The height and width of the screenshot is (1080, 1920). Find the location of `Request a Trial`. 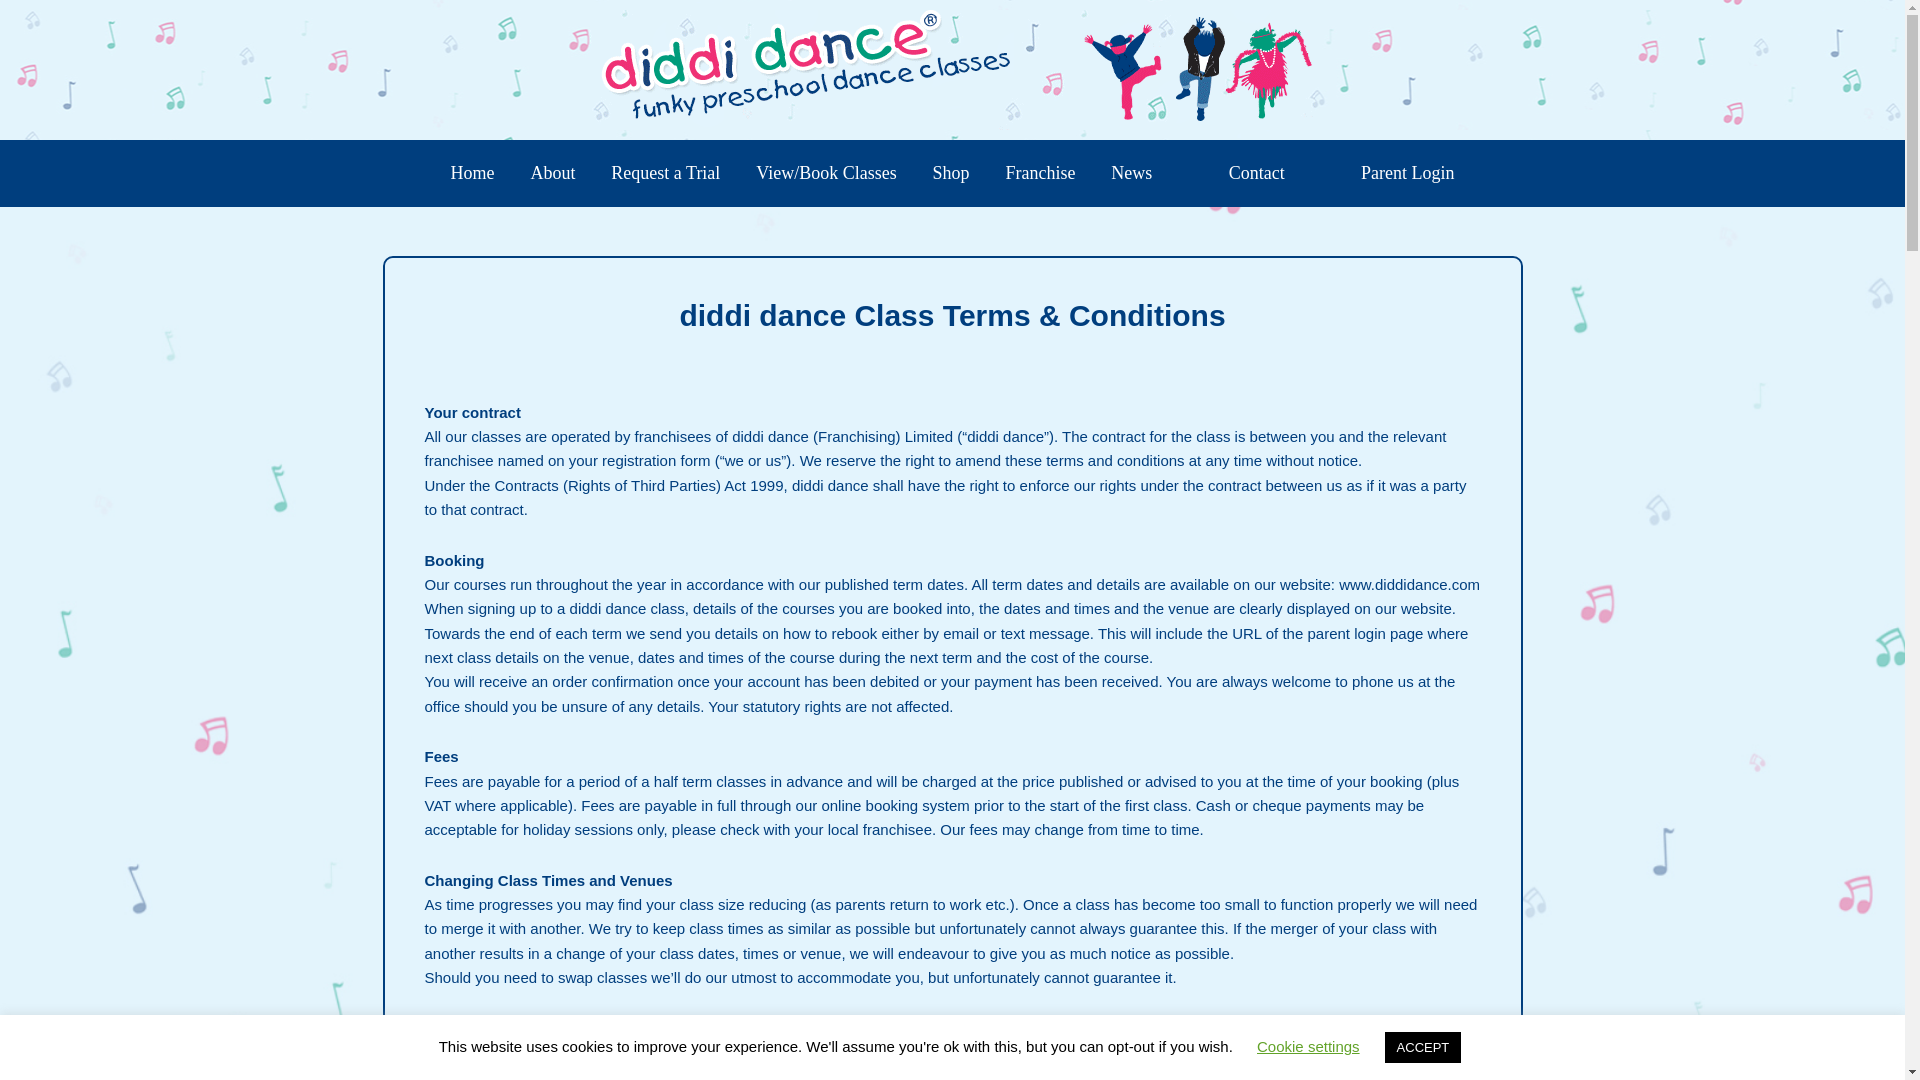

Request a Trial is located at coordinates (665, 174).